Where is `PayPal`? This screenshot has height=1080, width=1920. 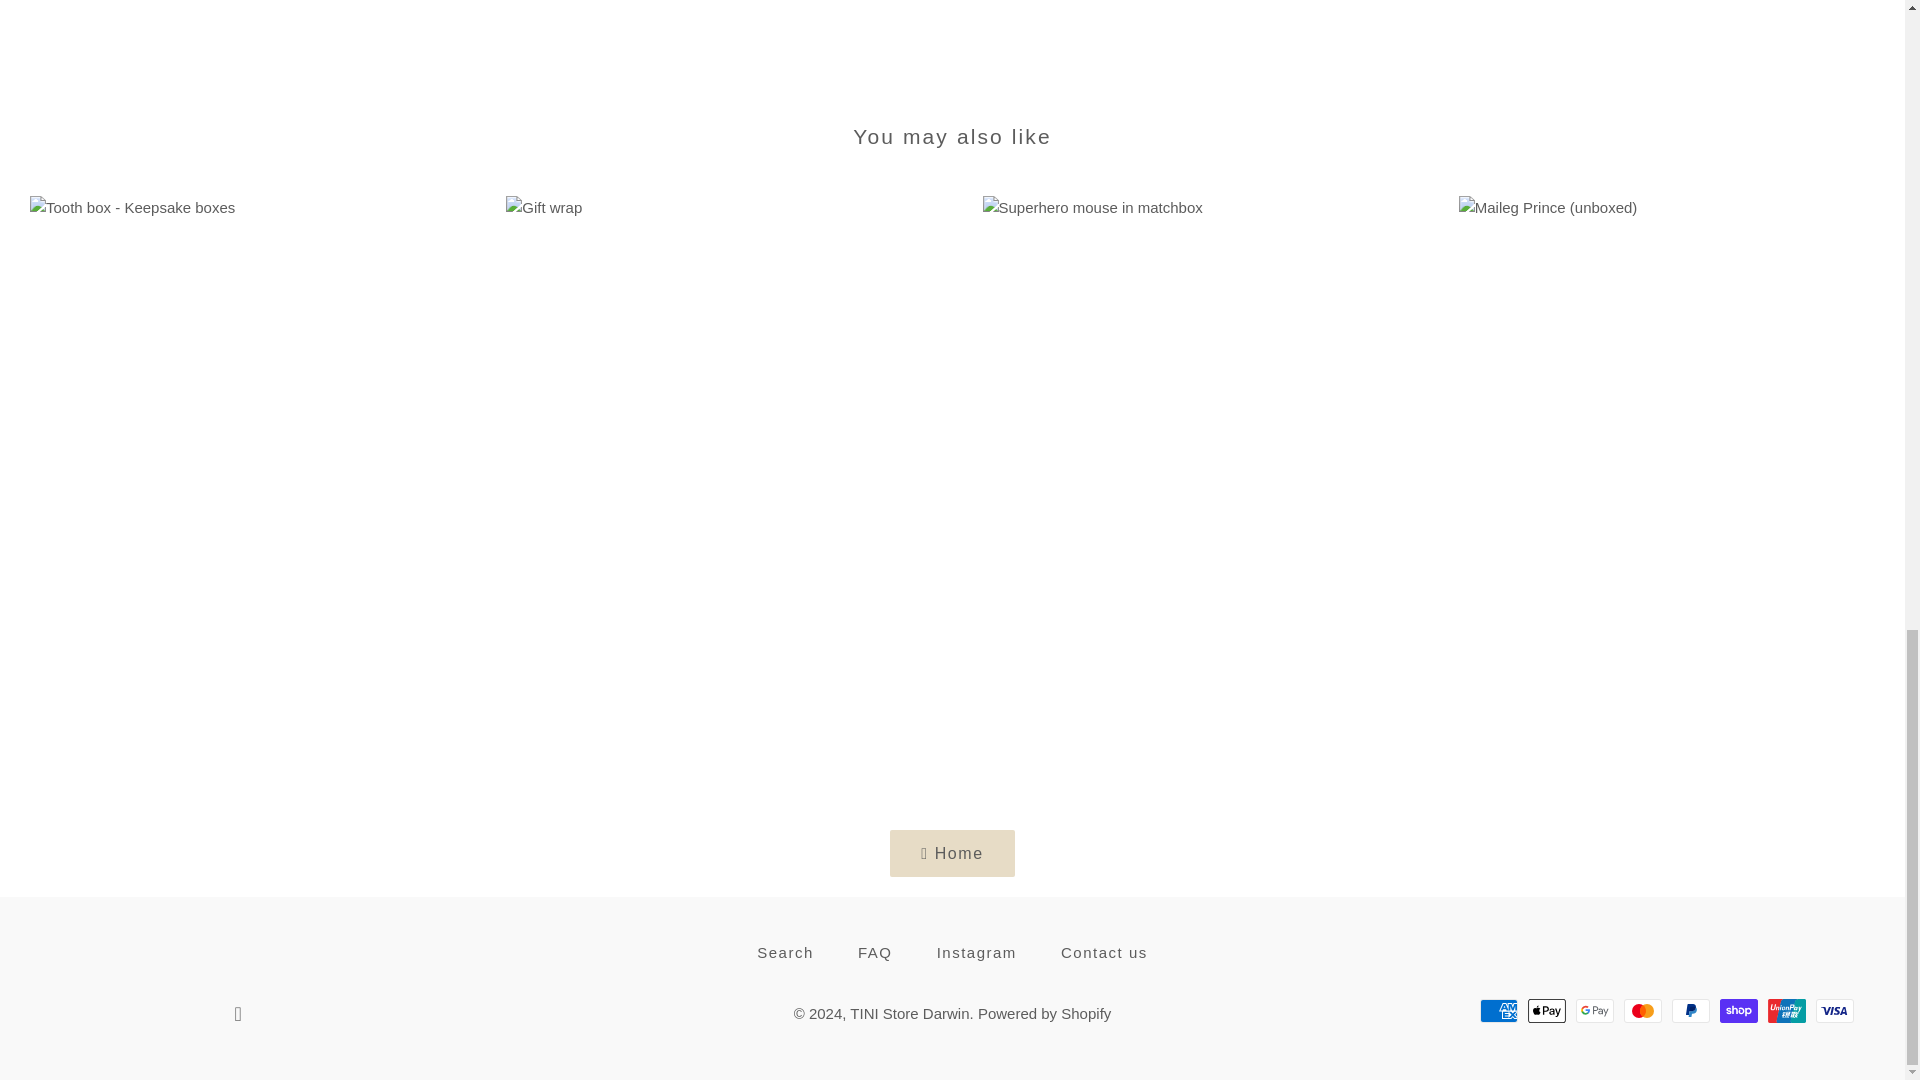 PayPal is located at coordinates (1691, 1010).